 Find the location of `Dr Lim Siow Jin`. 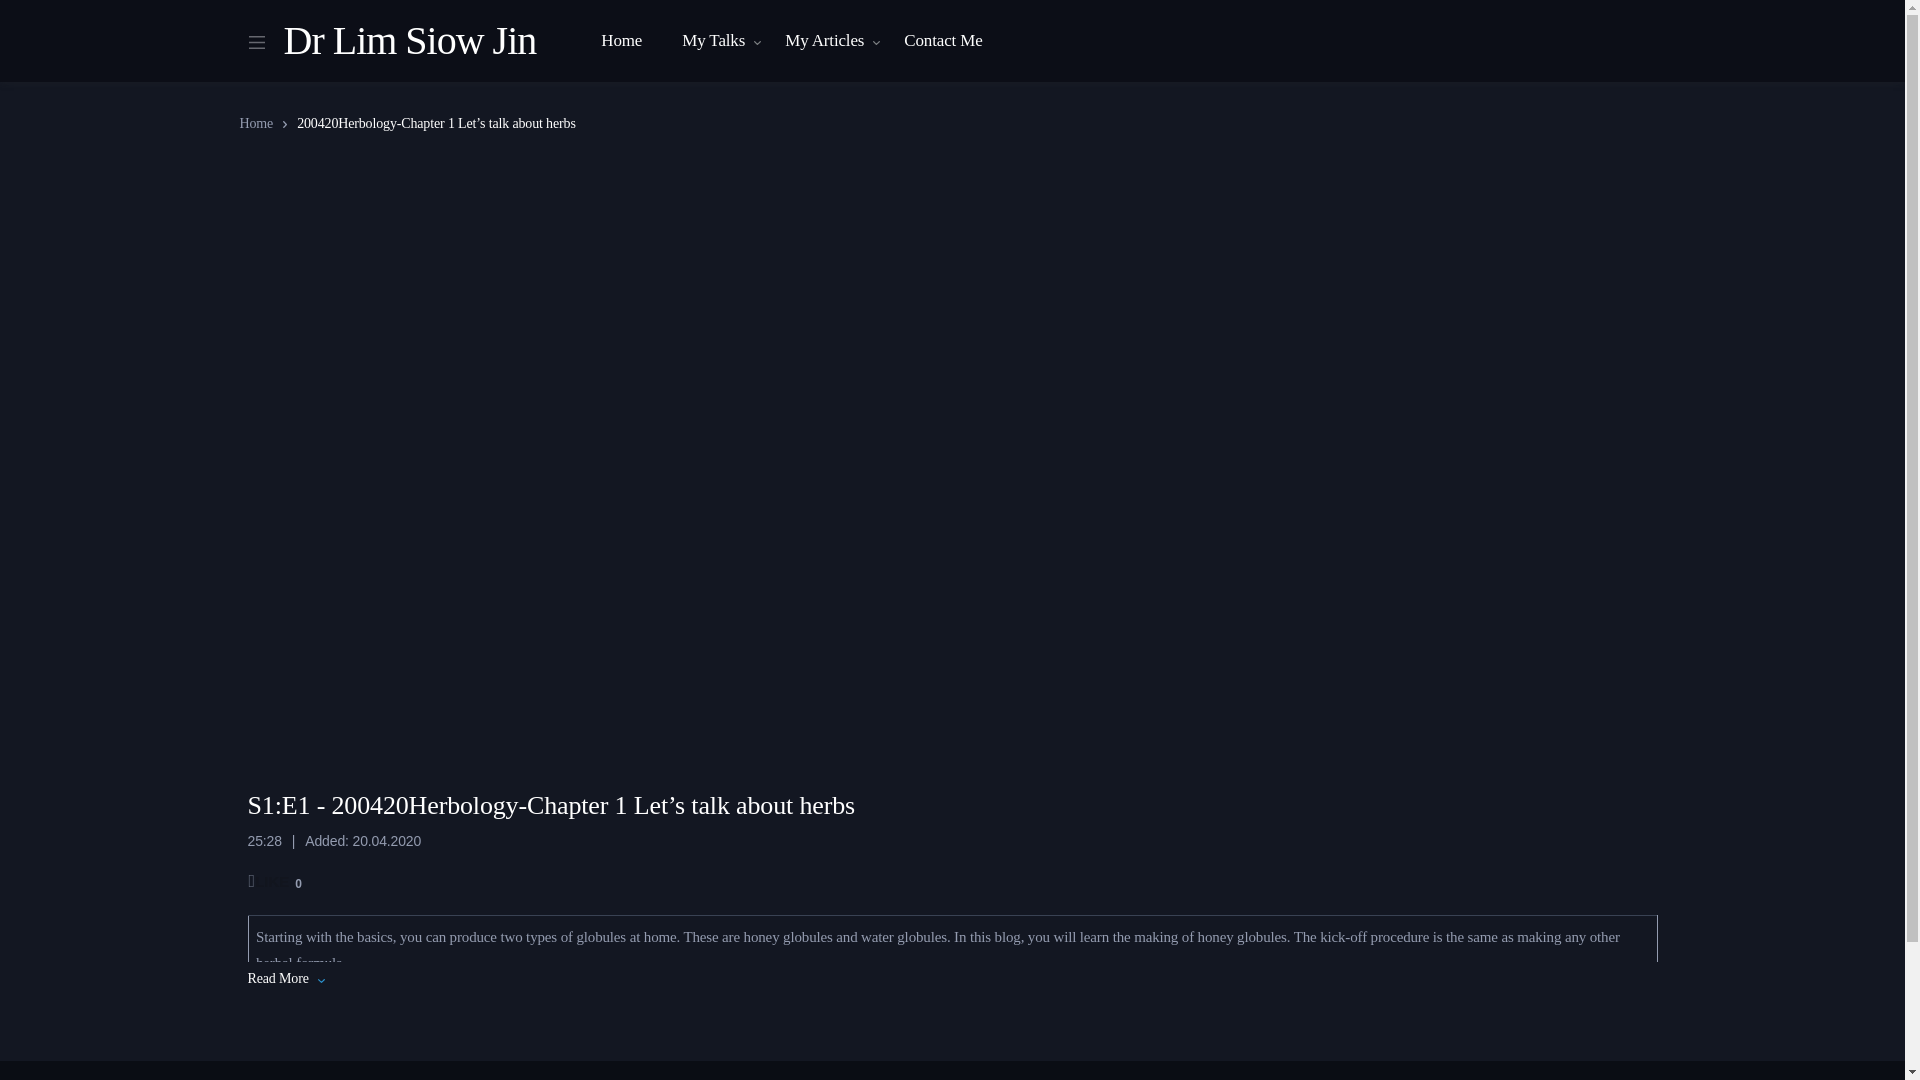

Dr Lim Siow Jin is located at coordinates (410, 40).